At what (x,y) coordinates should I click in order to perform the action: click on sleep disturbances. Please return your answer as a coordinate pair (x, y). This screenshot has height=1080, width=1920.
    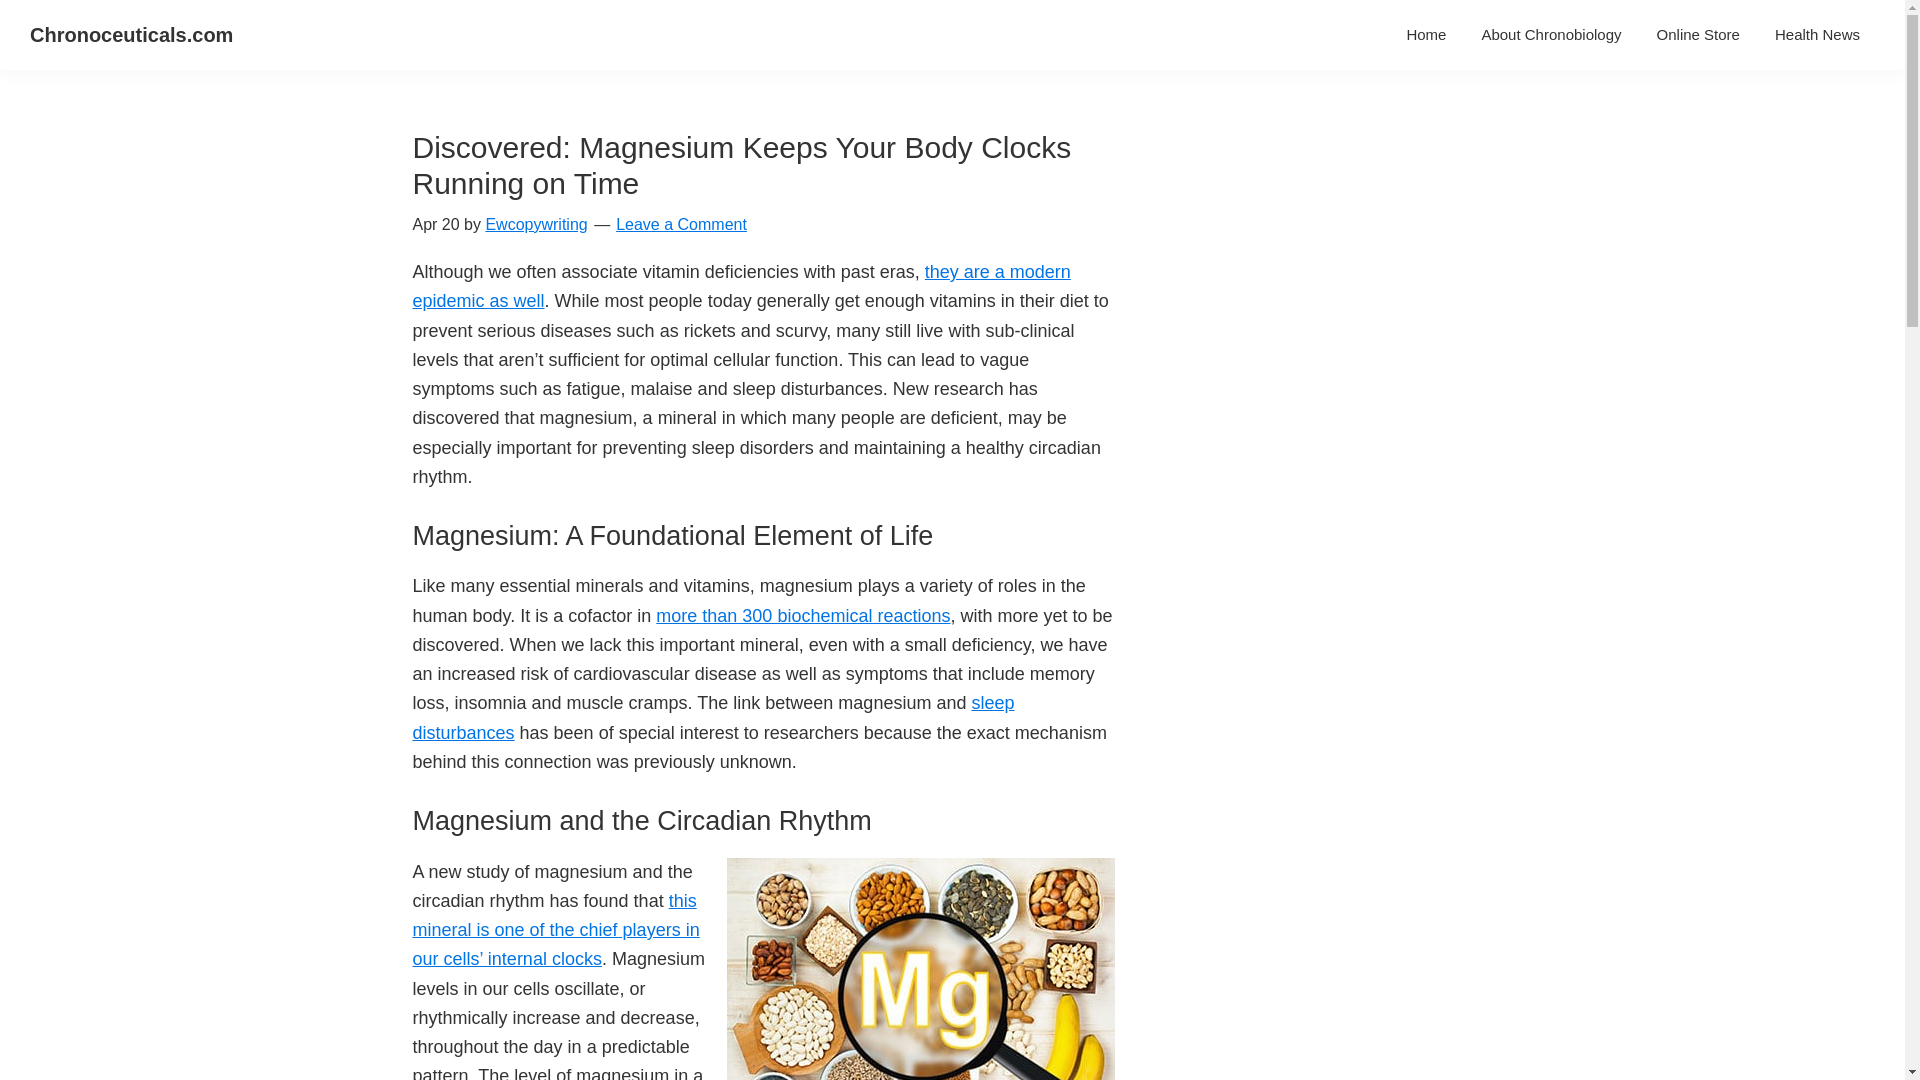
    Looking at the image, I should click on (712, 717).